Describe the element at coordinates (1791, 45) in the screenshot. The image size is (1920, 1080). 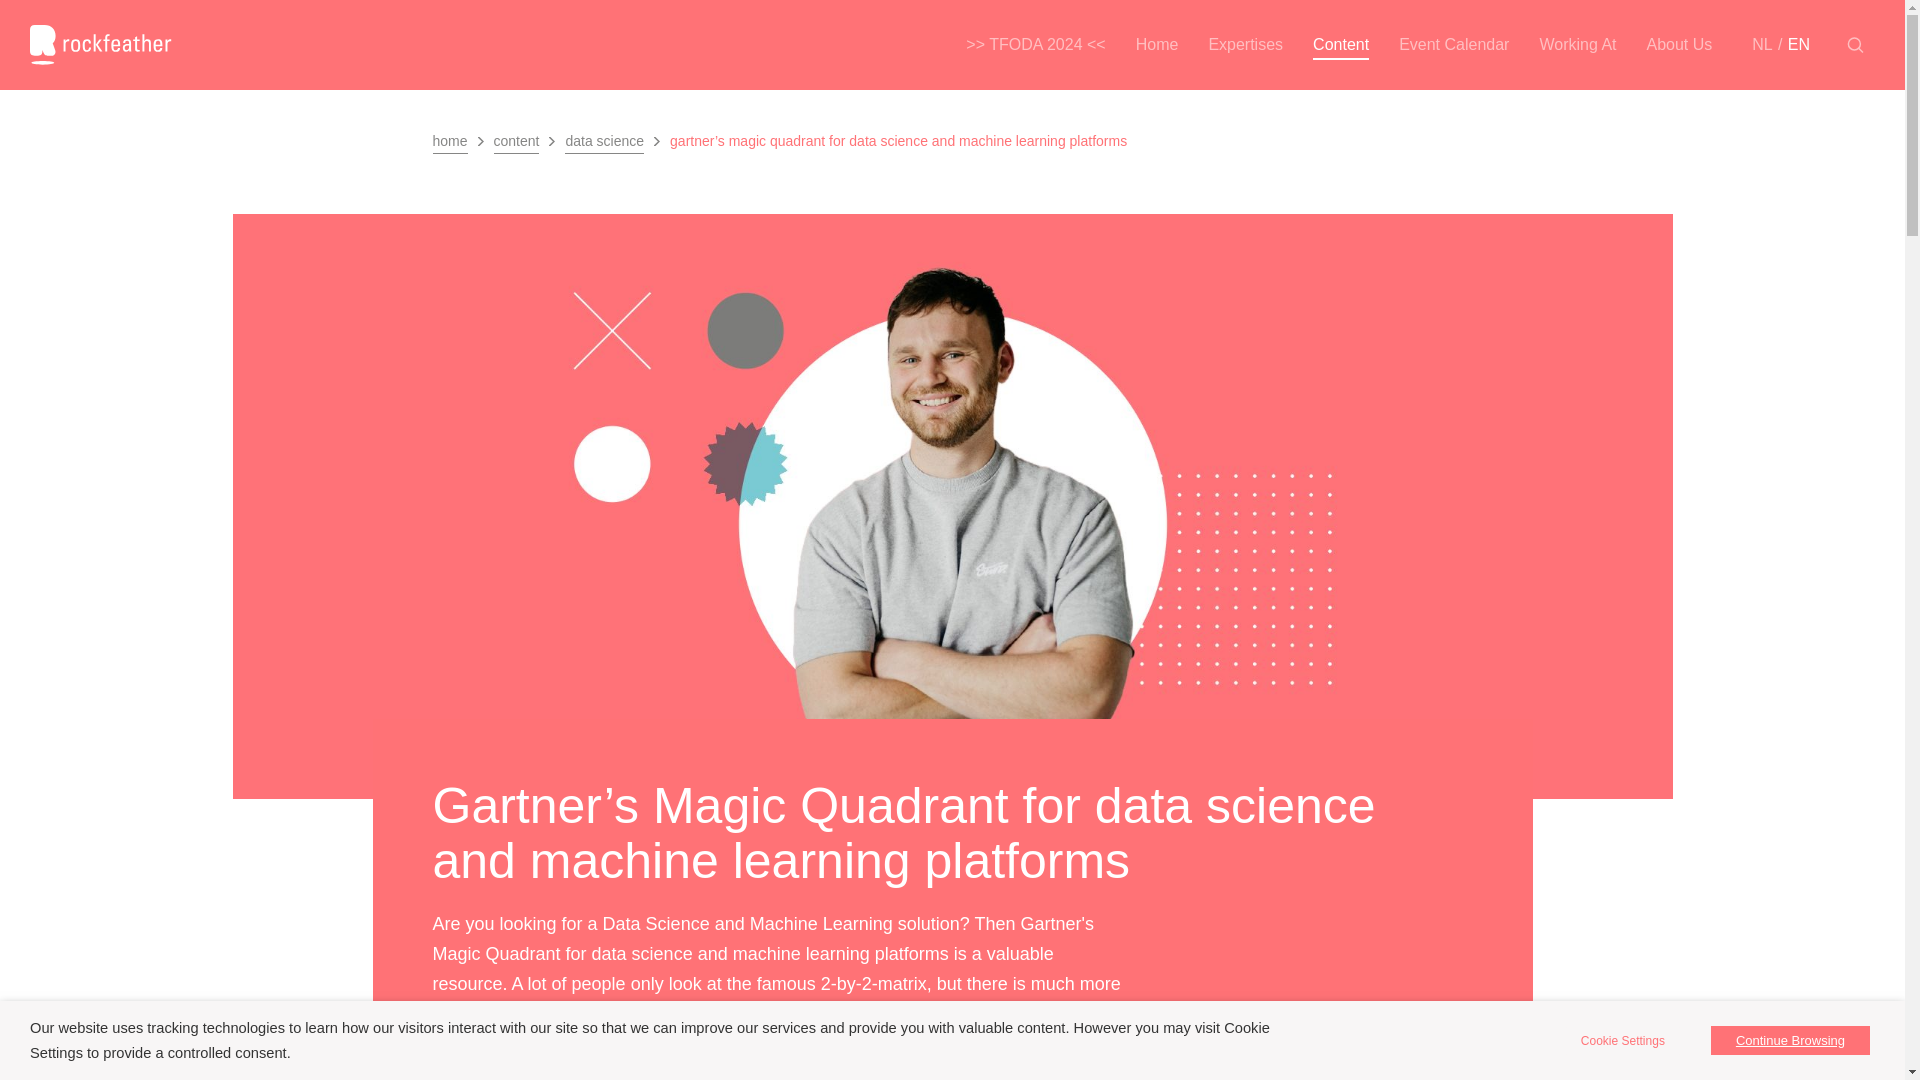
I see `English` at that location.